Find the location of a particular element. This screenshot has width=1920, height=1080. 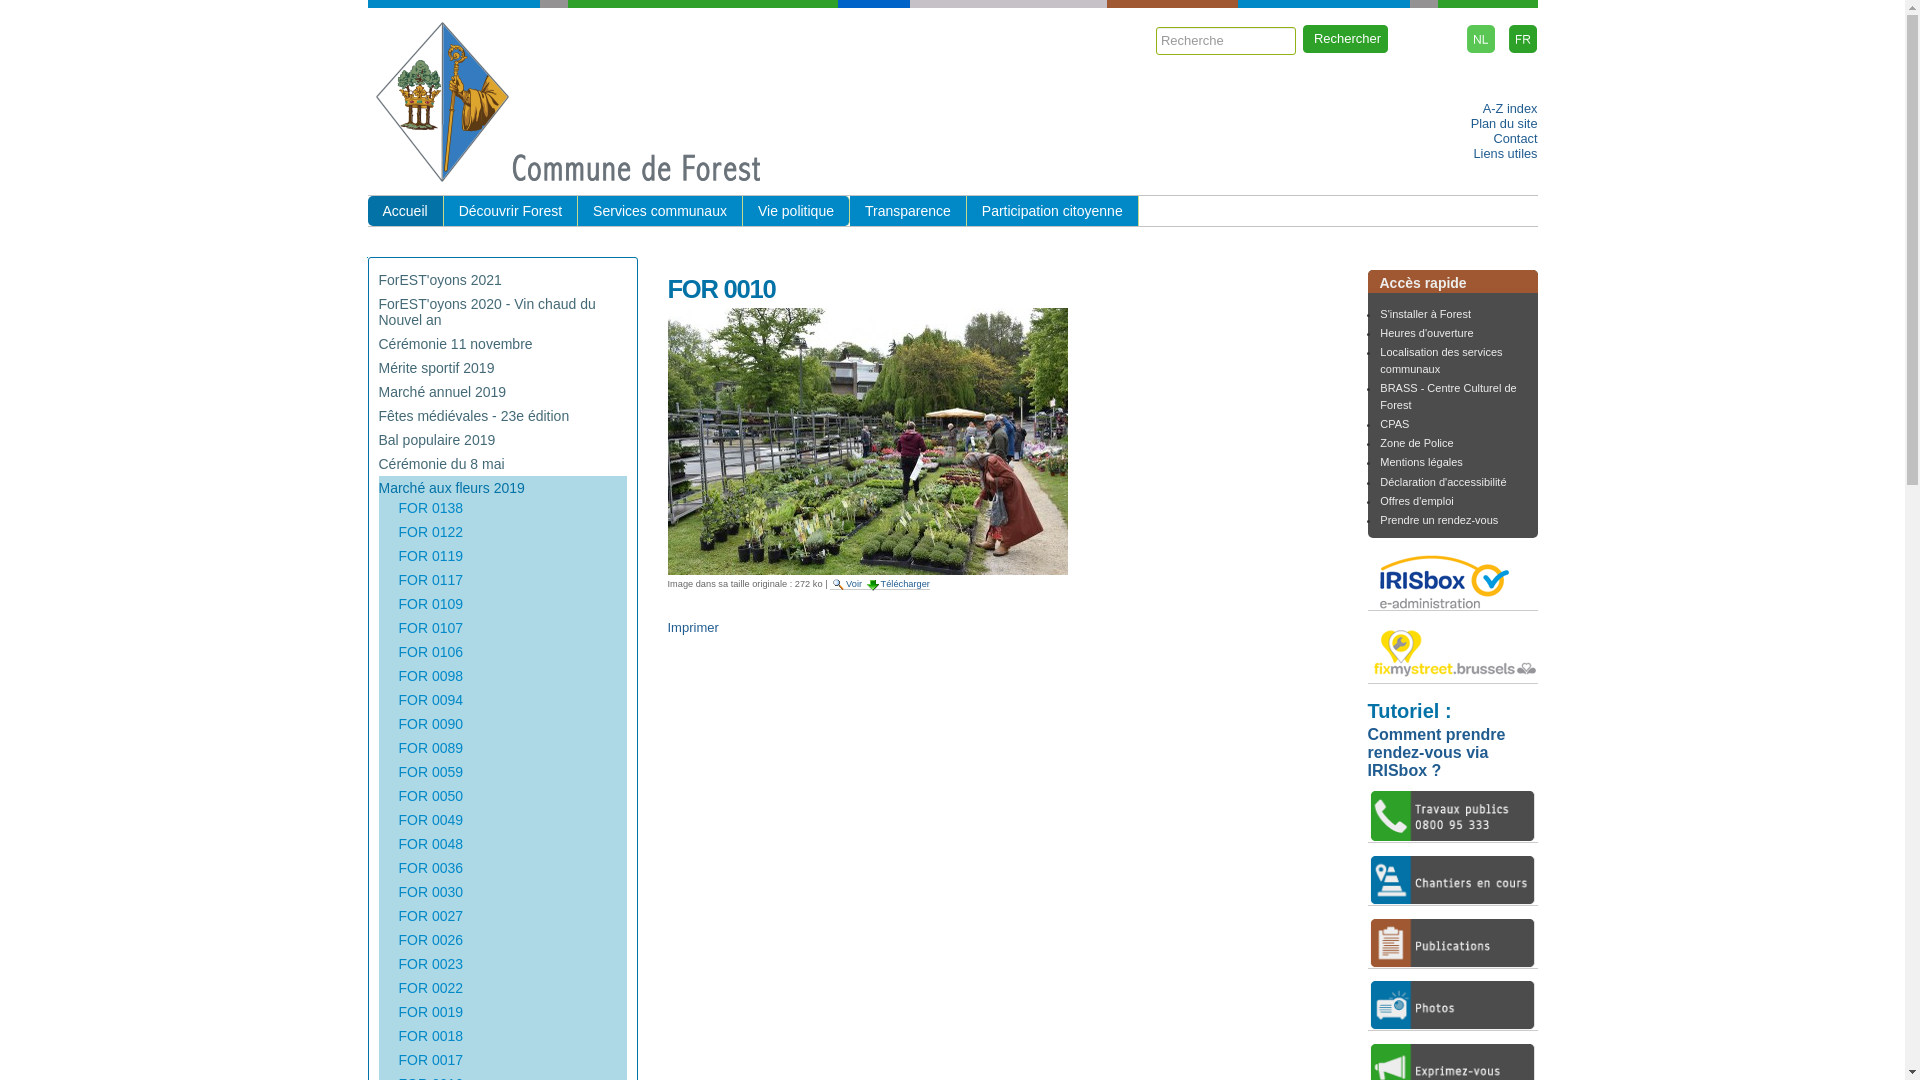

Comment prendre rendez-vous via IRISbox ? is located at coordinates (1437, 752).